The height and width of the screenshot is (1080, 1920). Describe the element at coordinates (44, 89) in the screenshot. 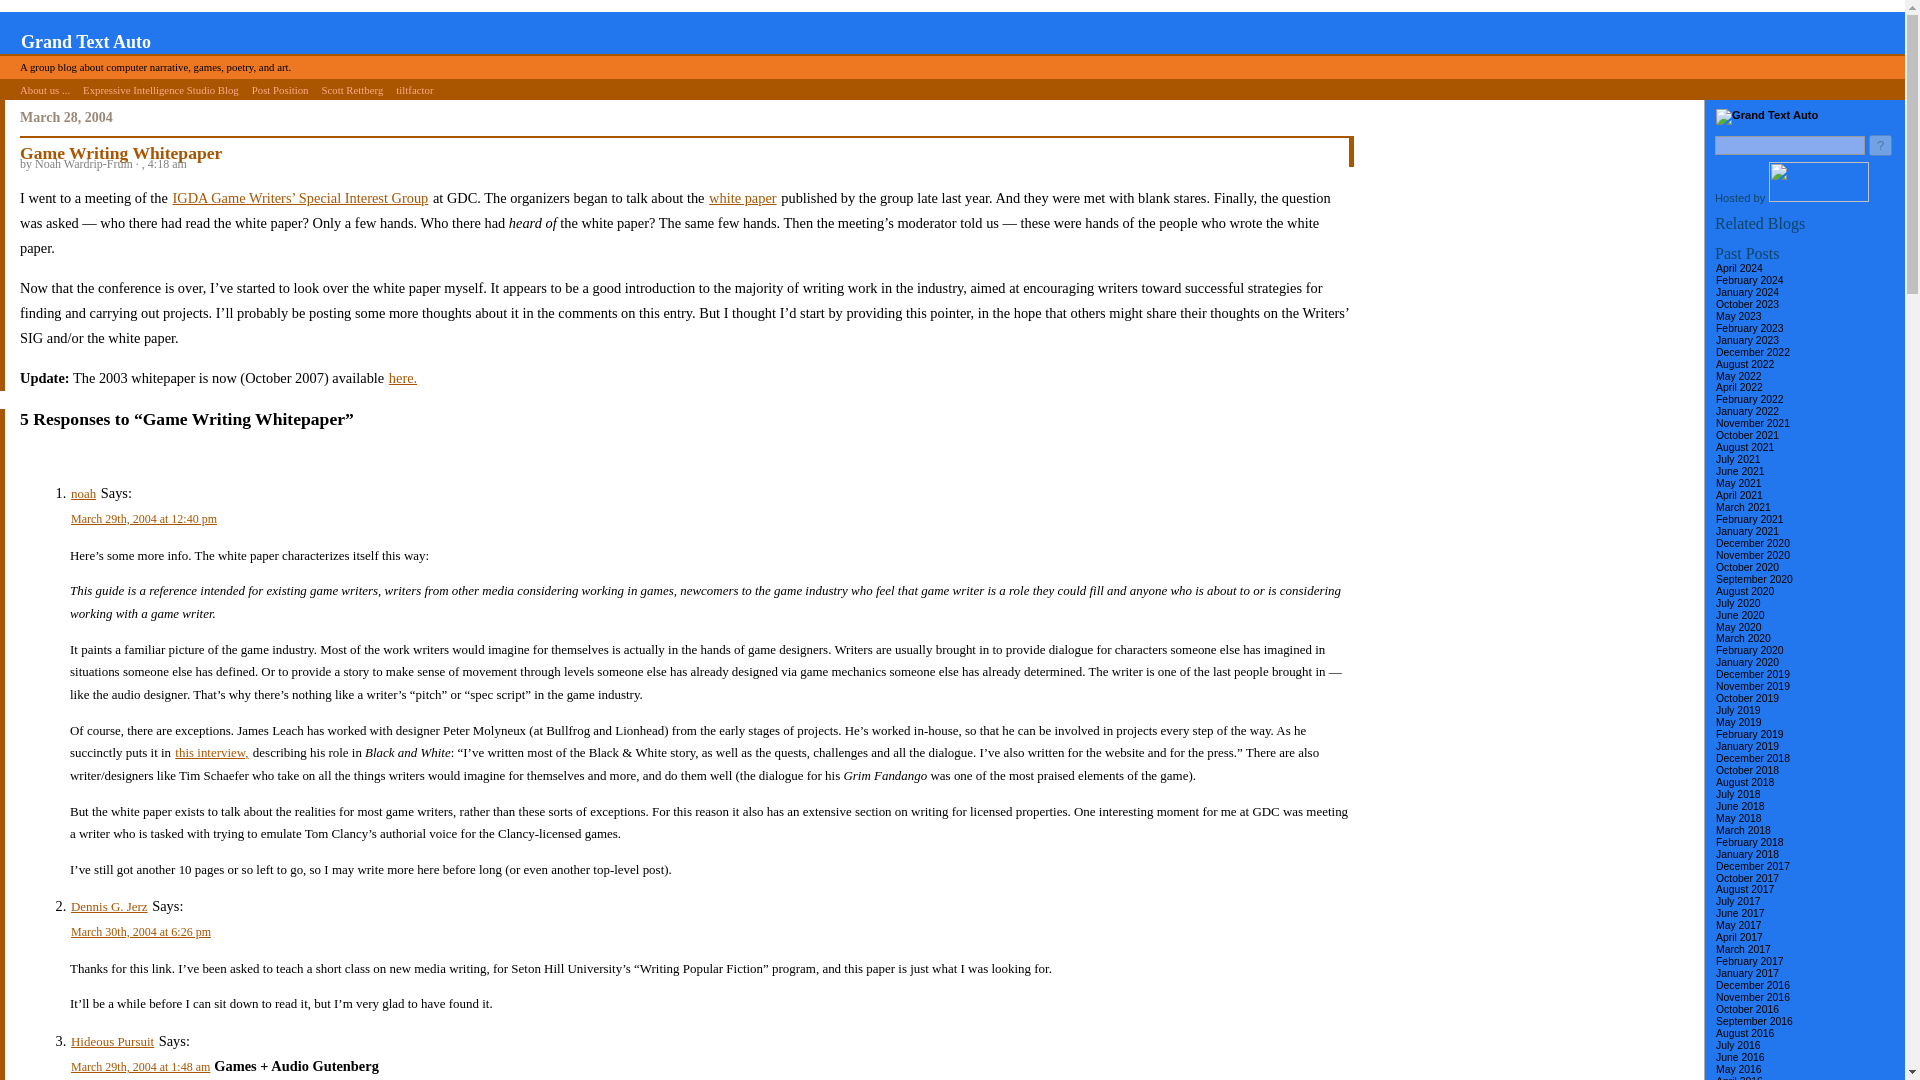

I see `About us ...` at that location.